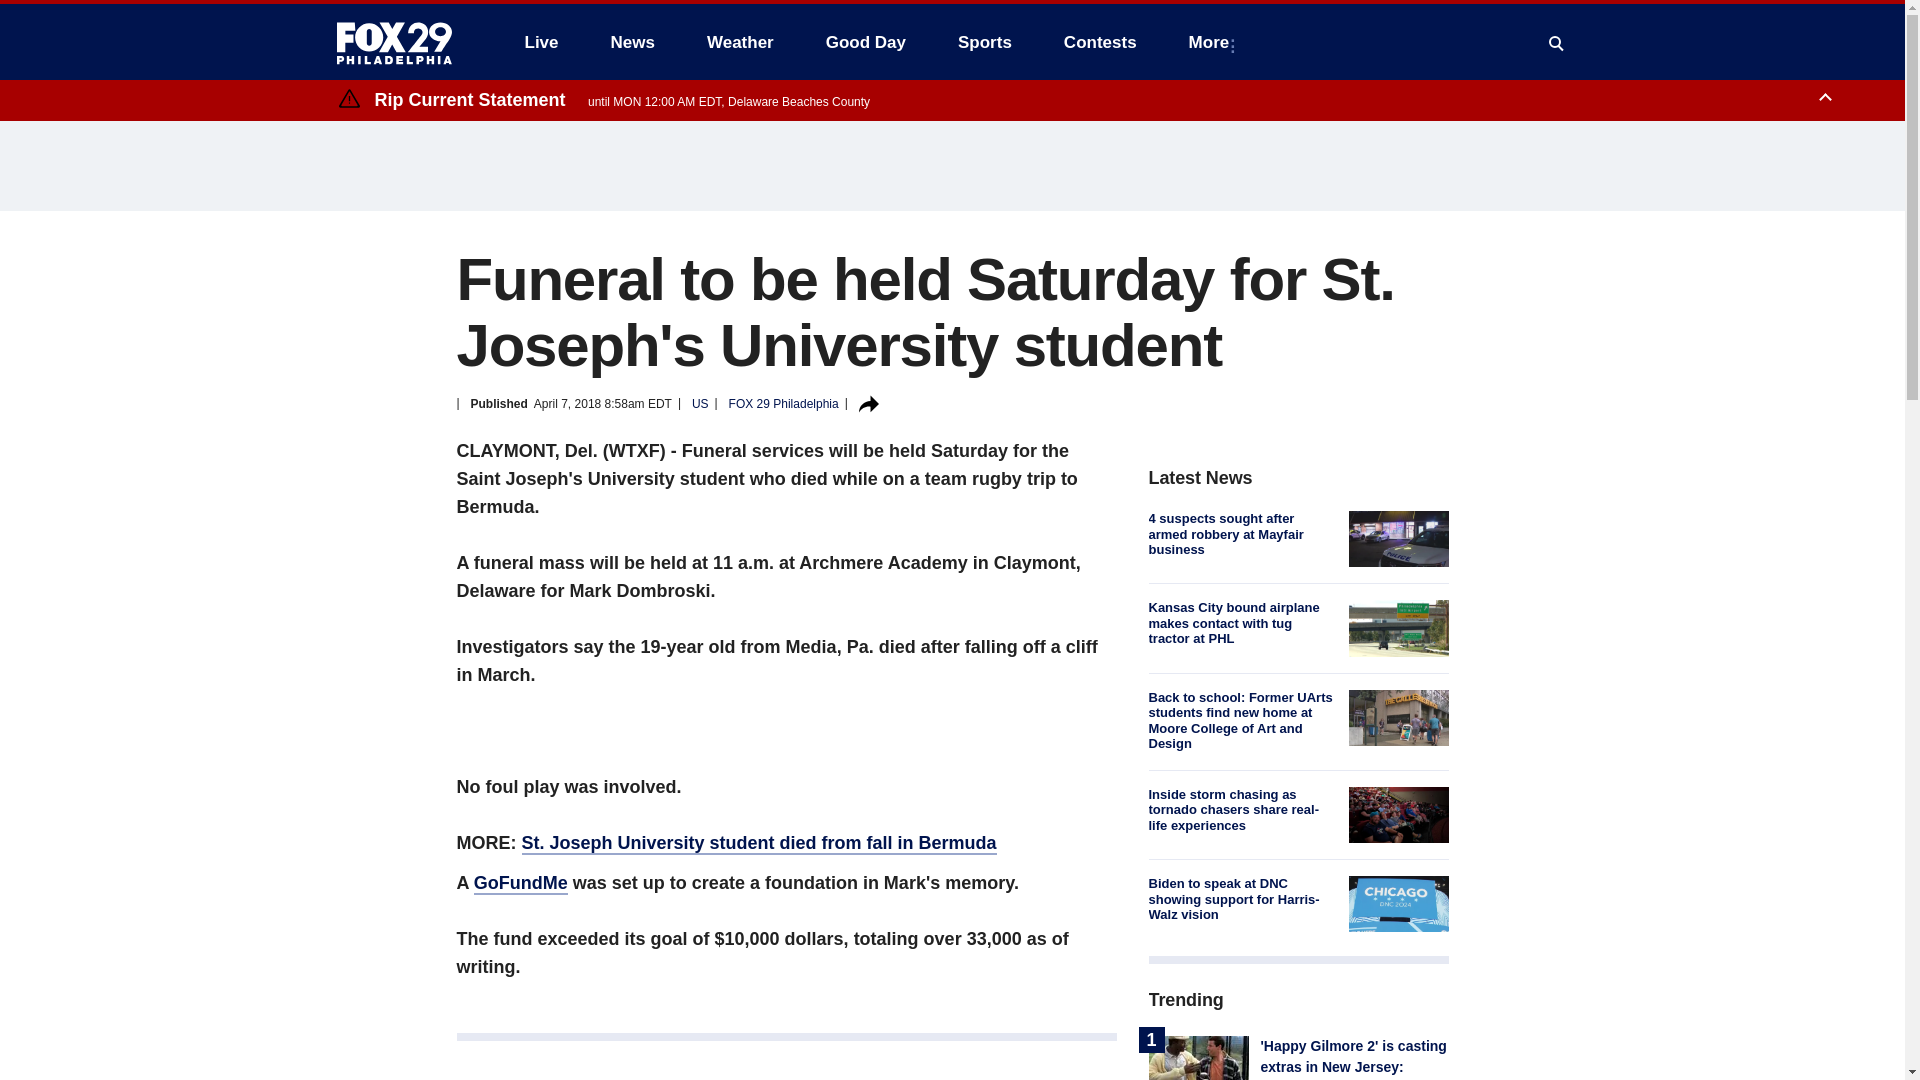  Describe the element at coordinates (632, 42) in the screenshot. I see `News` at that location.